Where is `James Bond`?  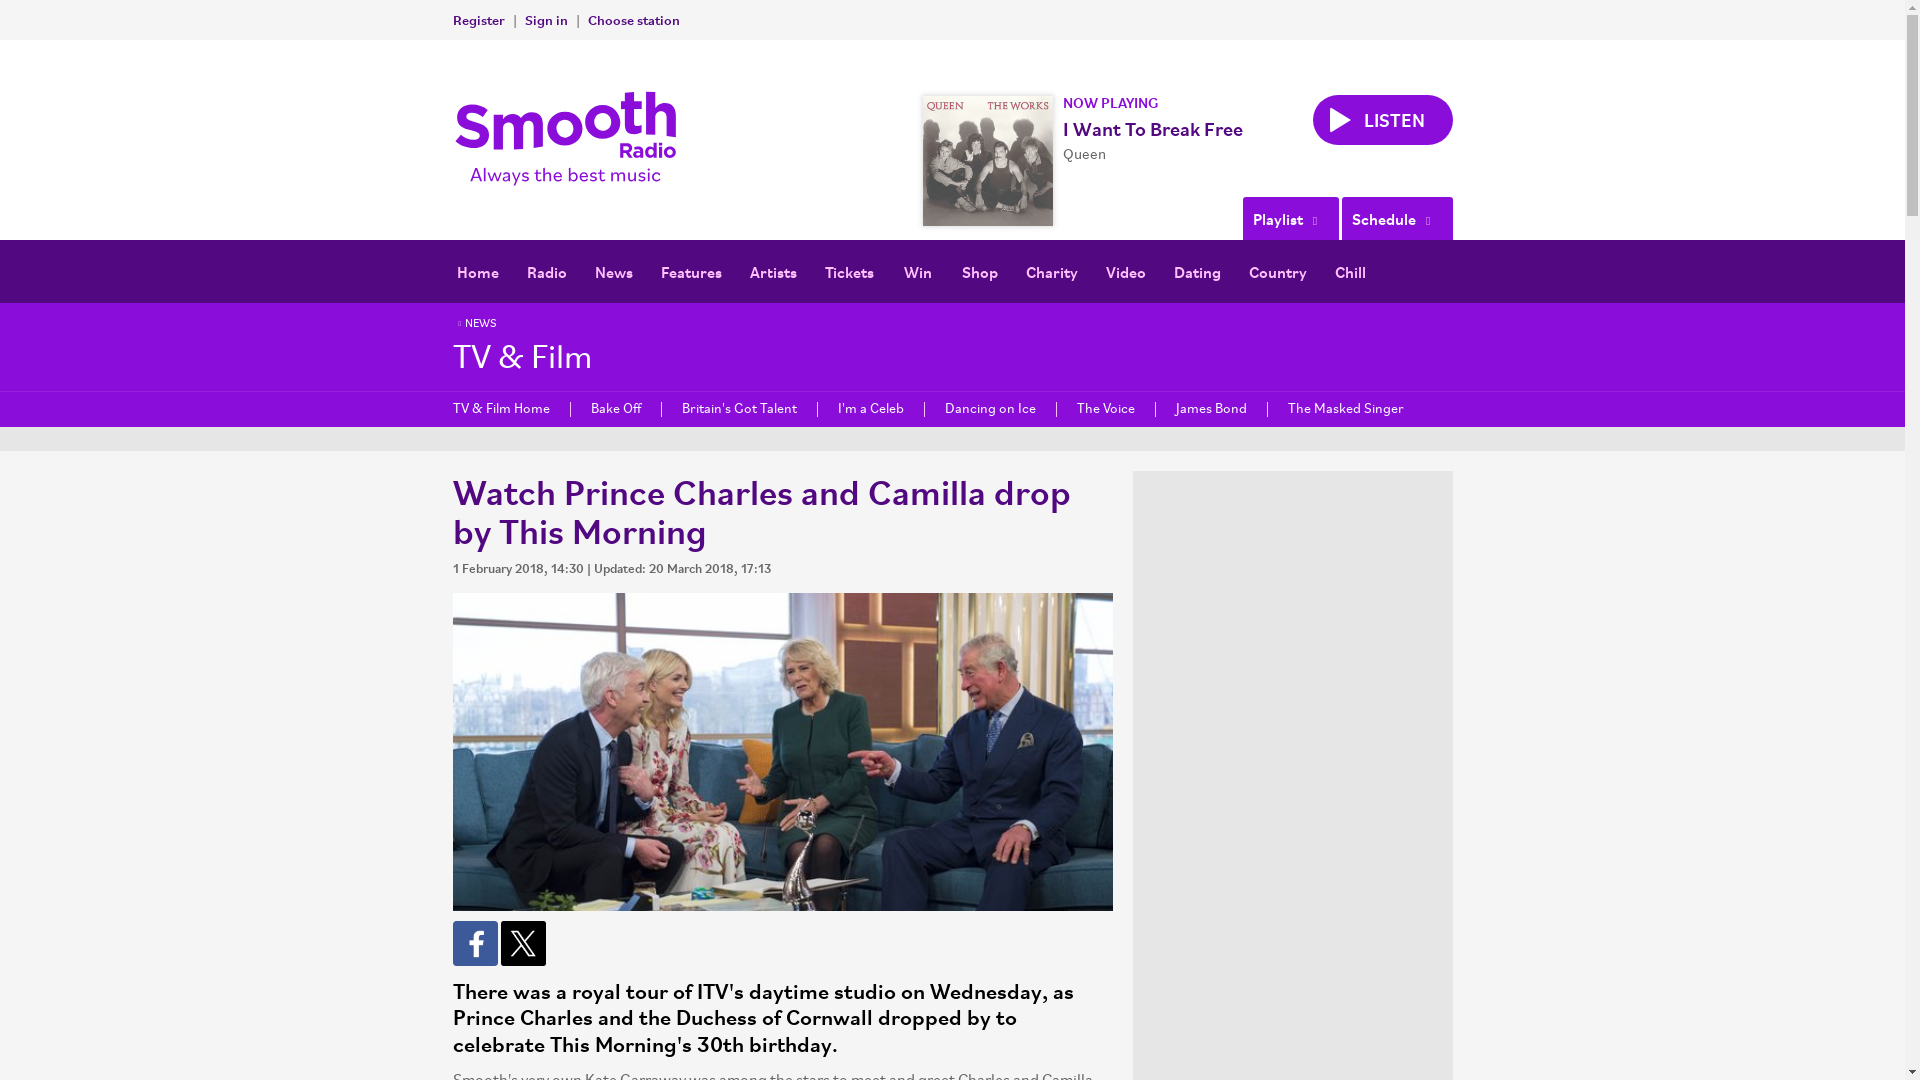 James Bond is located at coordinates (1209, 408).